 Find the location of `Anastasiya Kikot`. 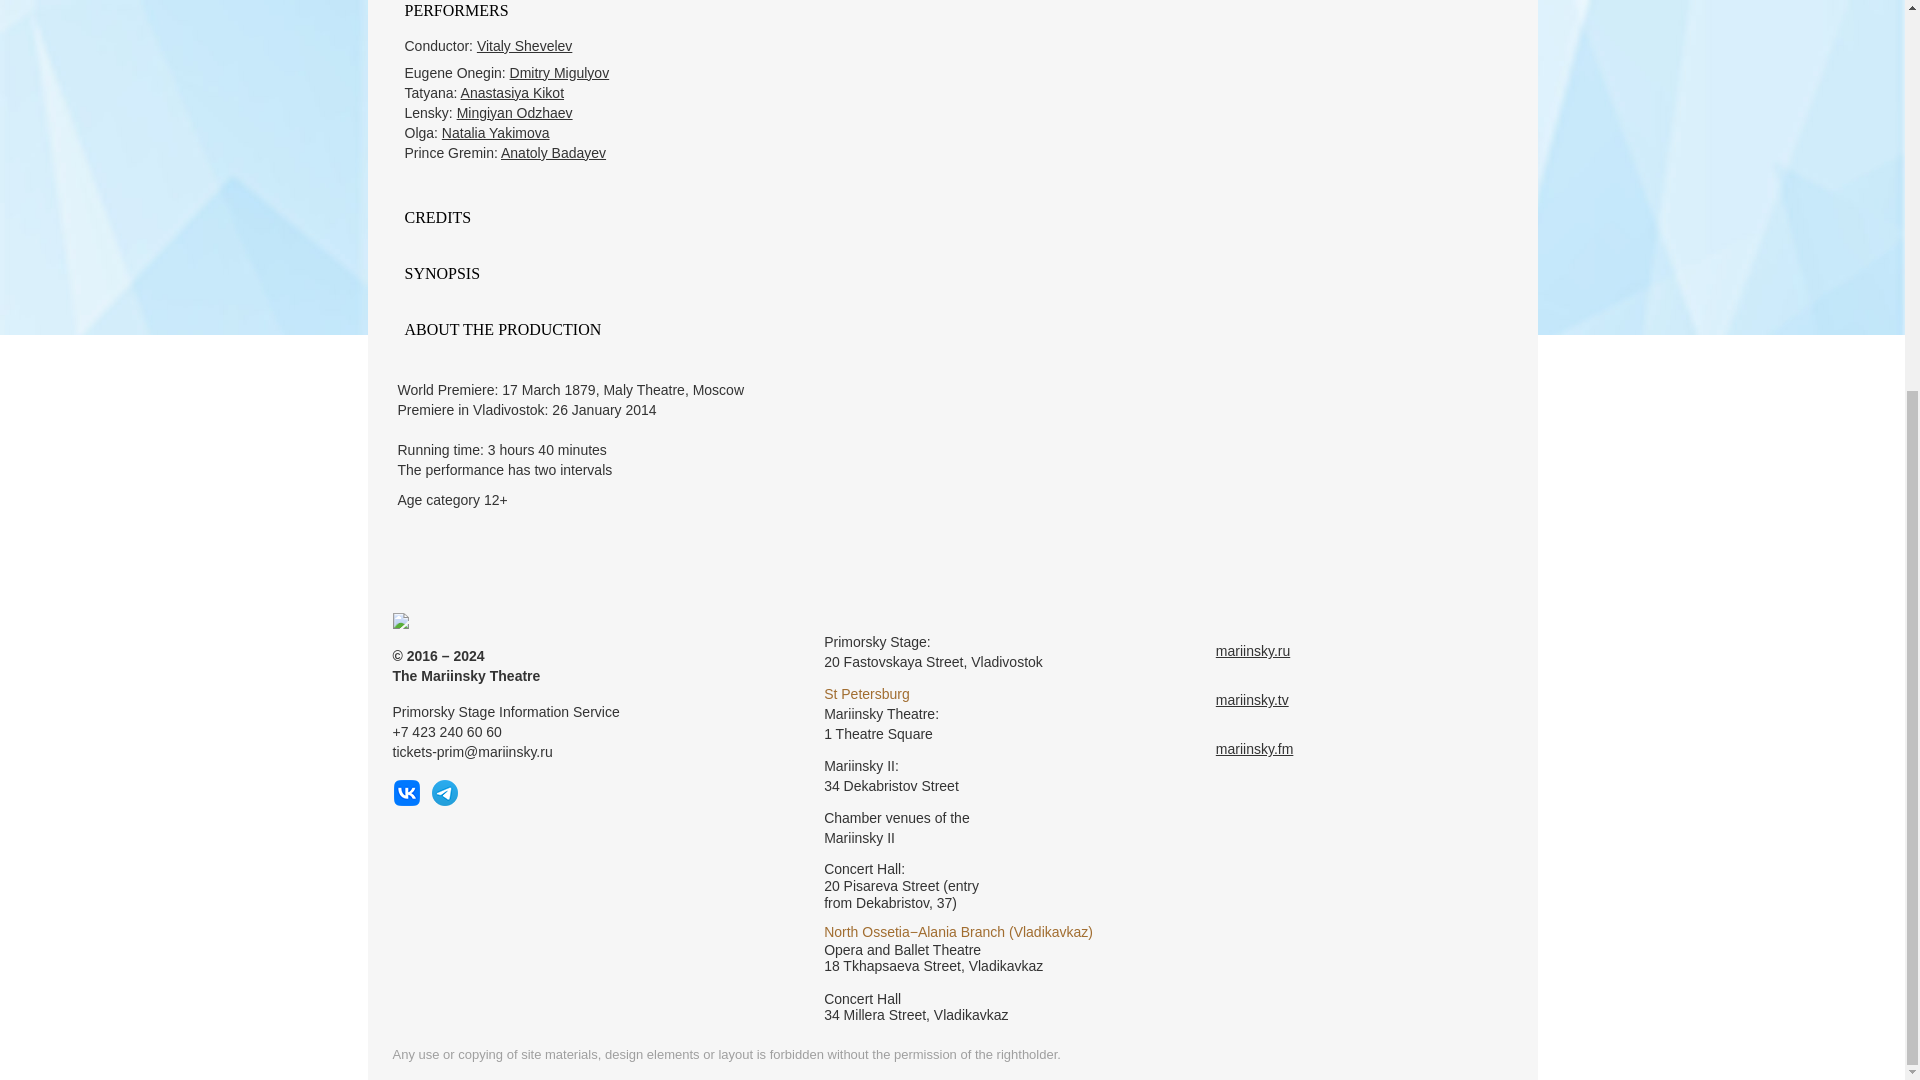

Anastasiya Kikot is located at coordinates (512, 93).